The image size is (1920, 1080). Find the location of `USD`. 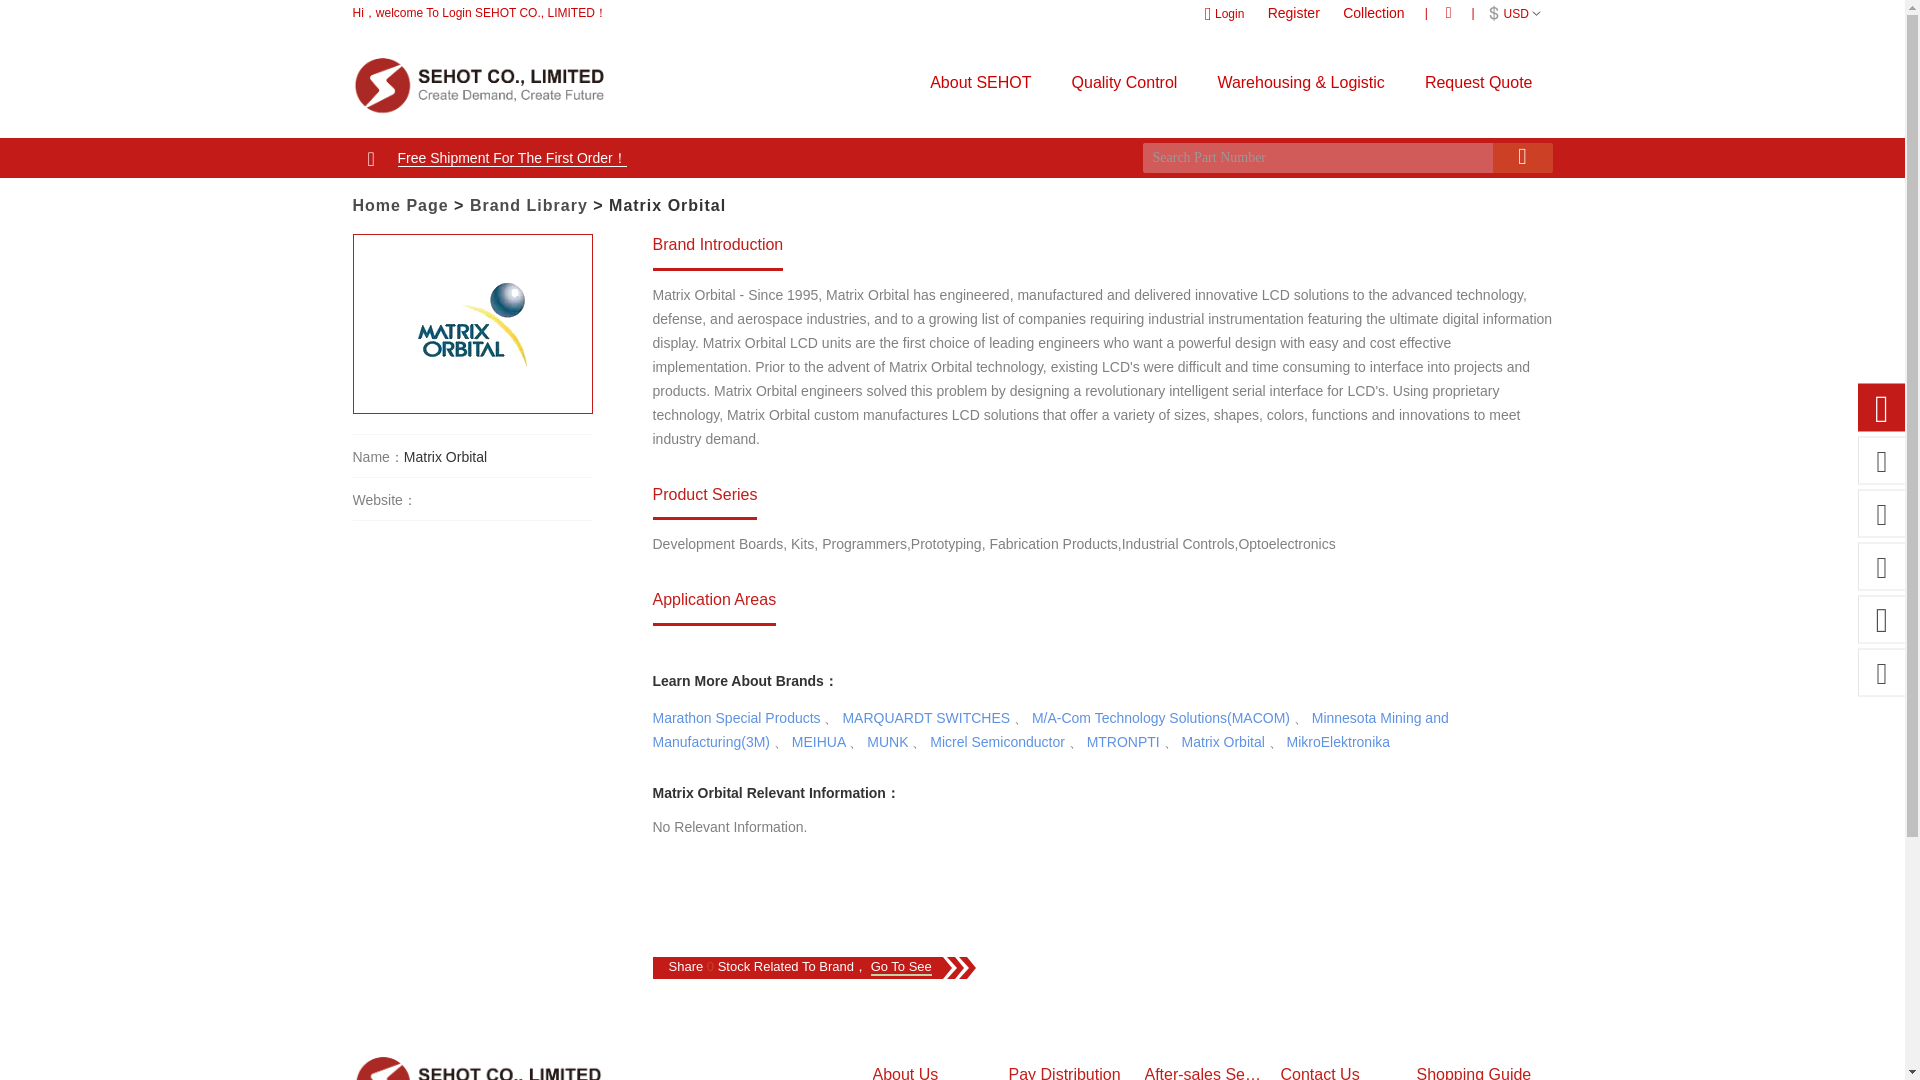

USD is located at coordinates (1516, 13).